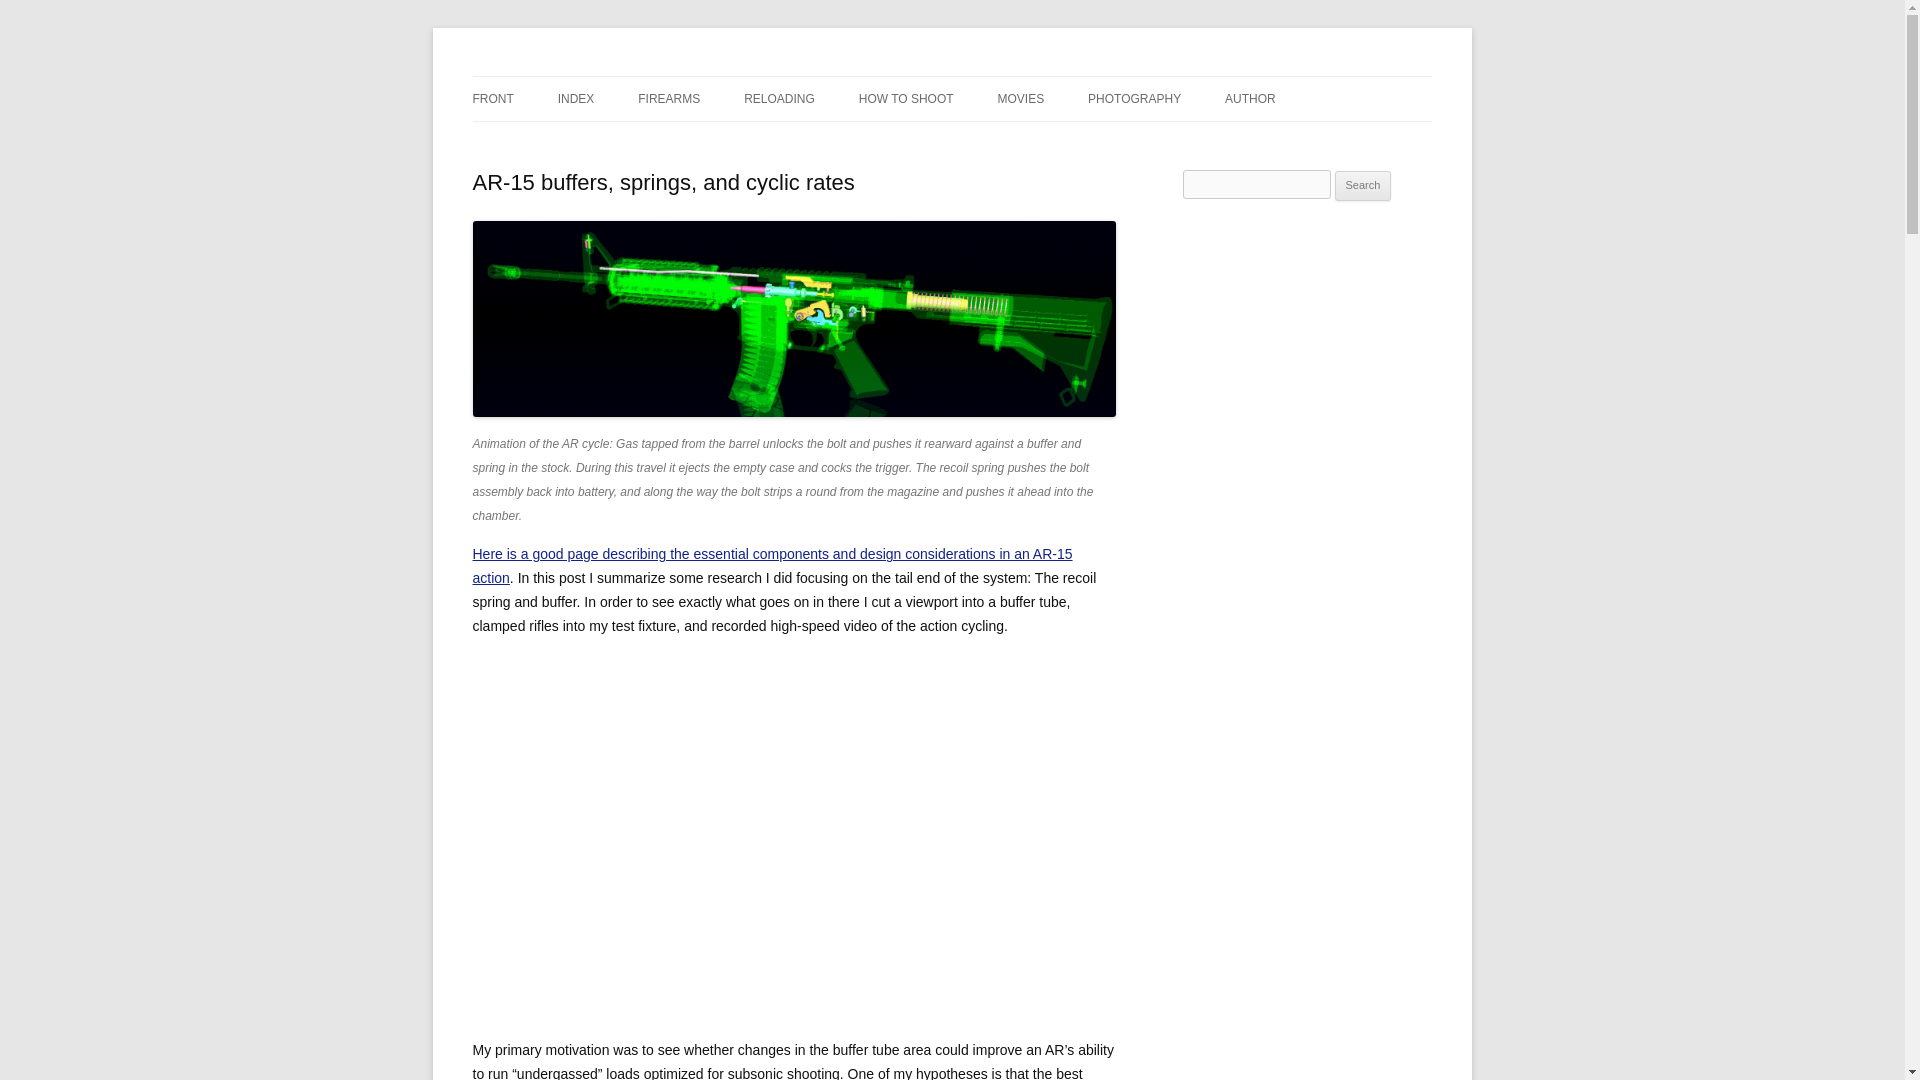  What do you see at coordinates (1363, 185) in the screenshot?
I see `Search` at bounding box center [1363, 185].